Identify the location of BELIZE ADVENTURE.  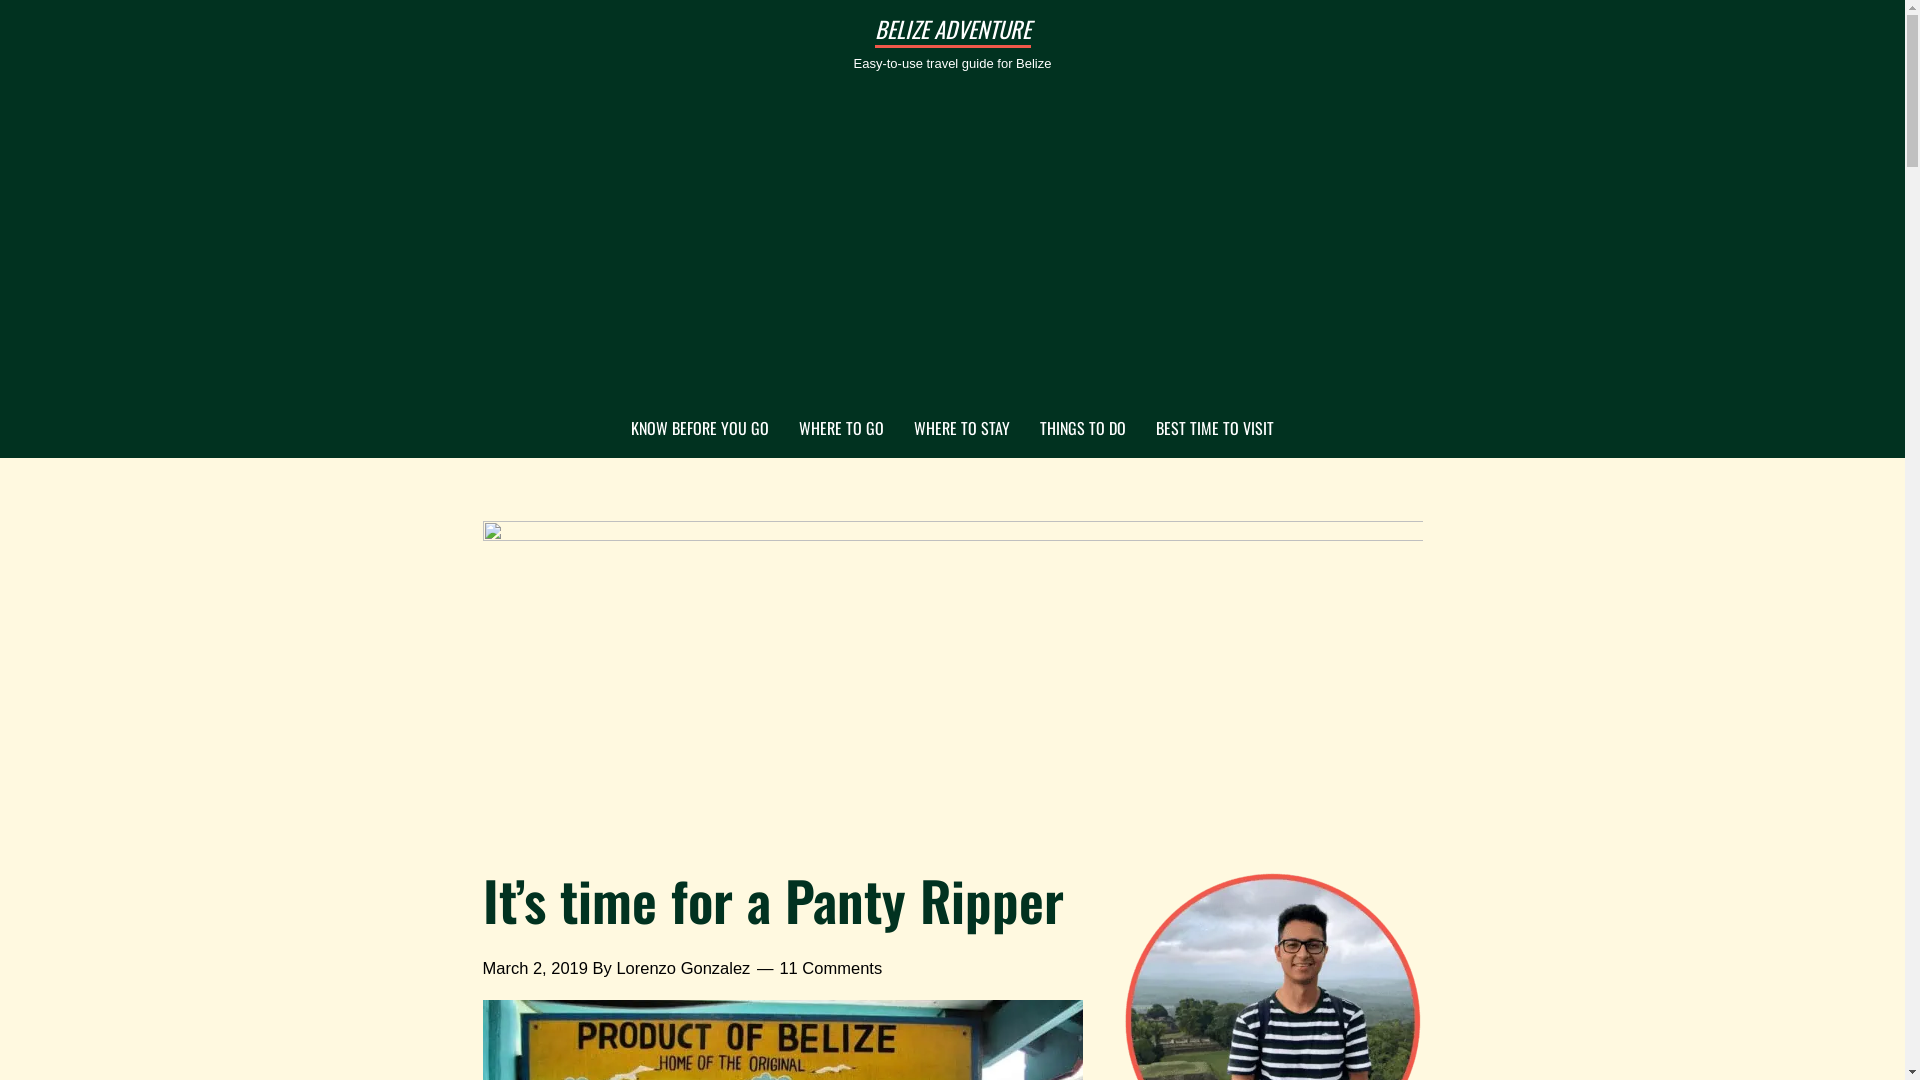
(952, 29).